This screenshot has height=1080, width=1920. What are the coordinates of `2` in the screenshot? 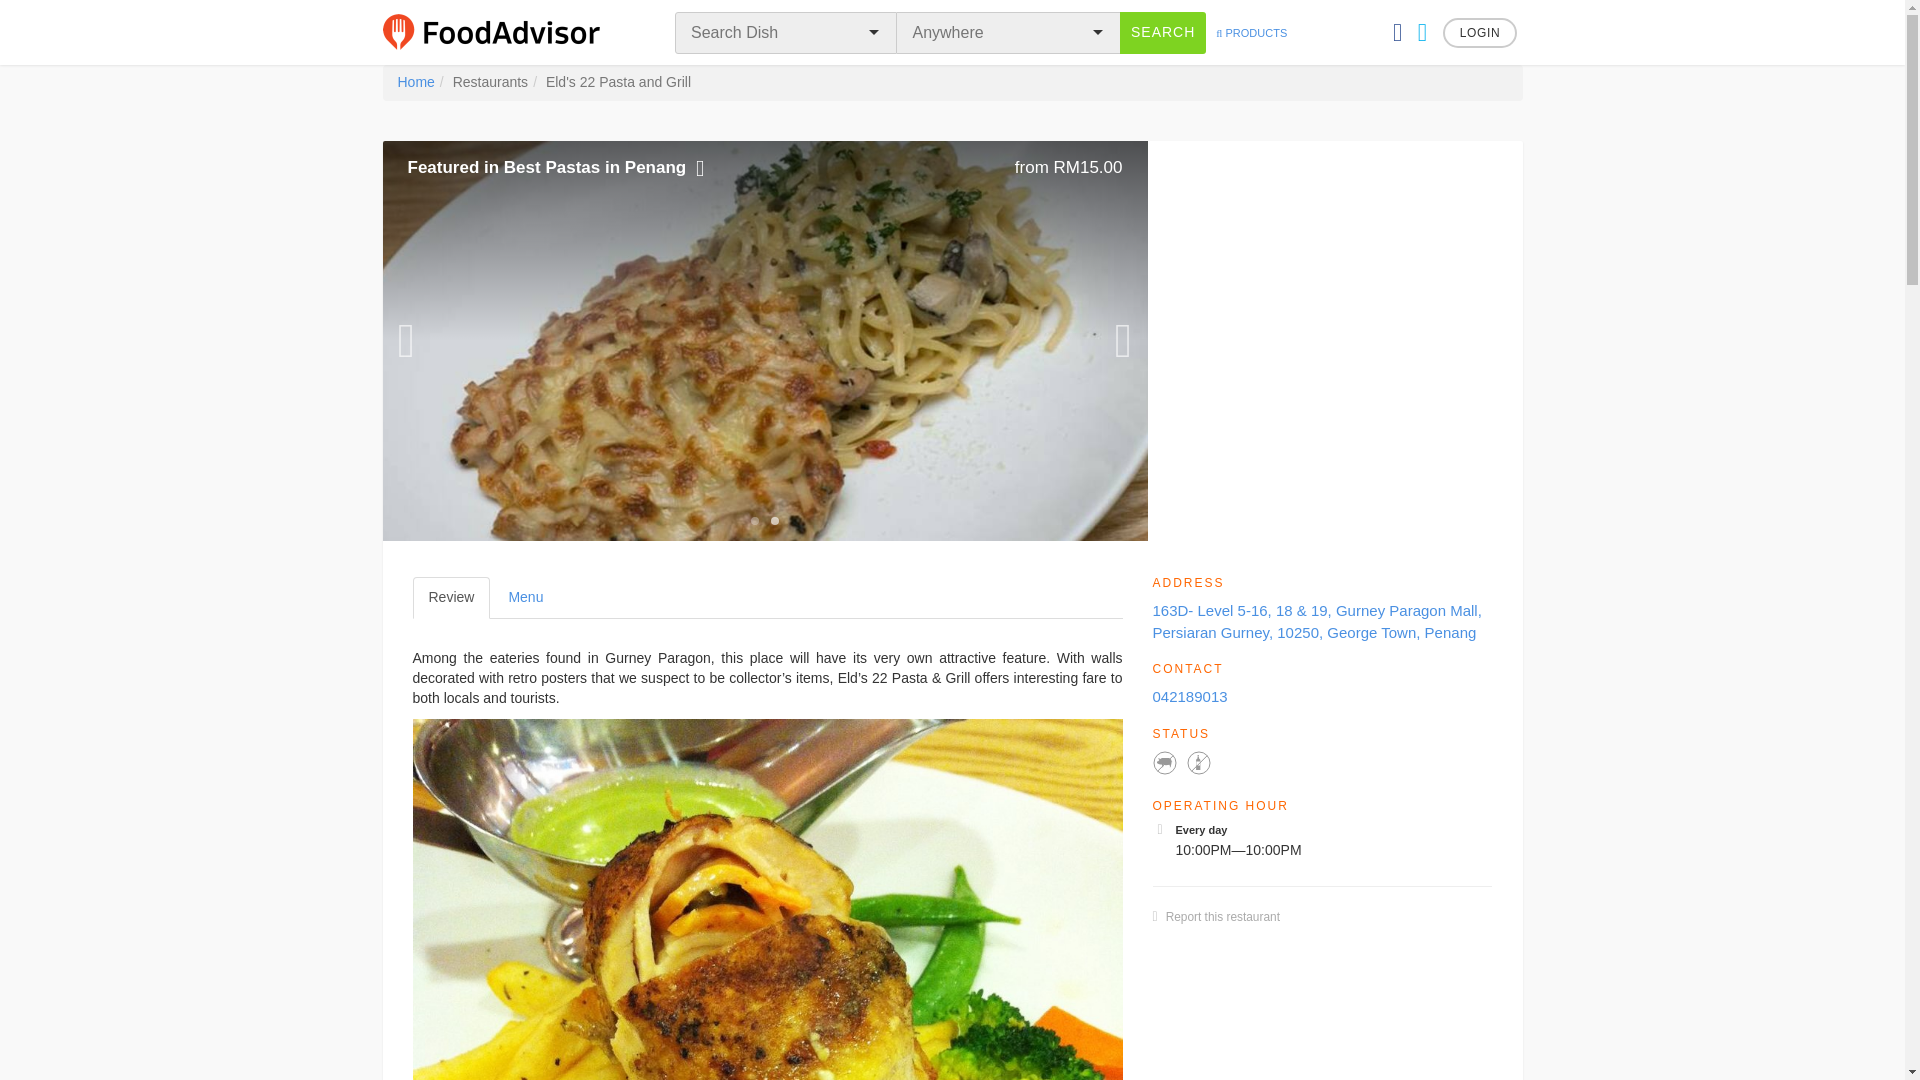 It's located at (504, 32).